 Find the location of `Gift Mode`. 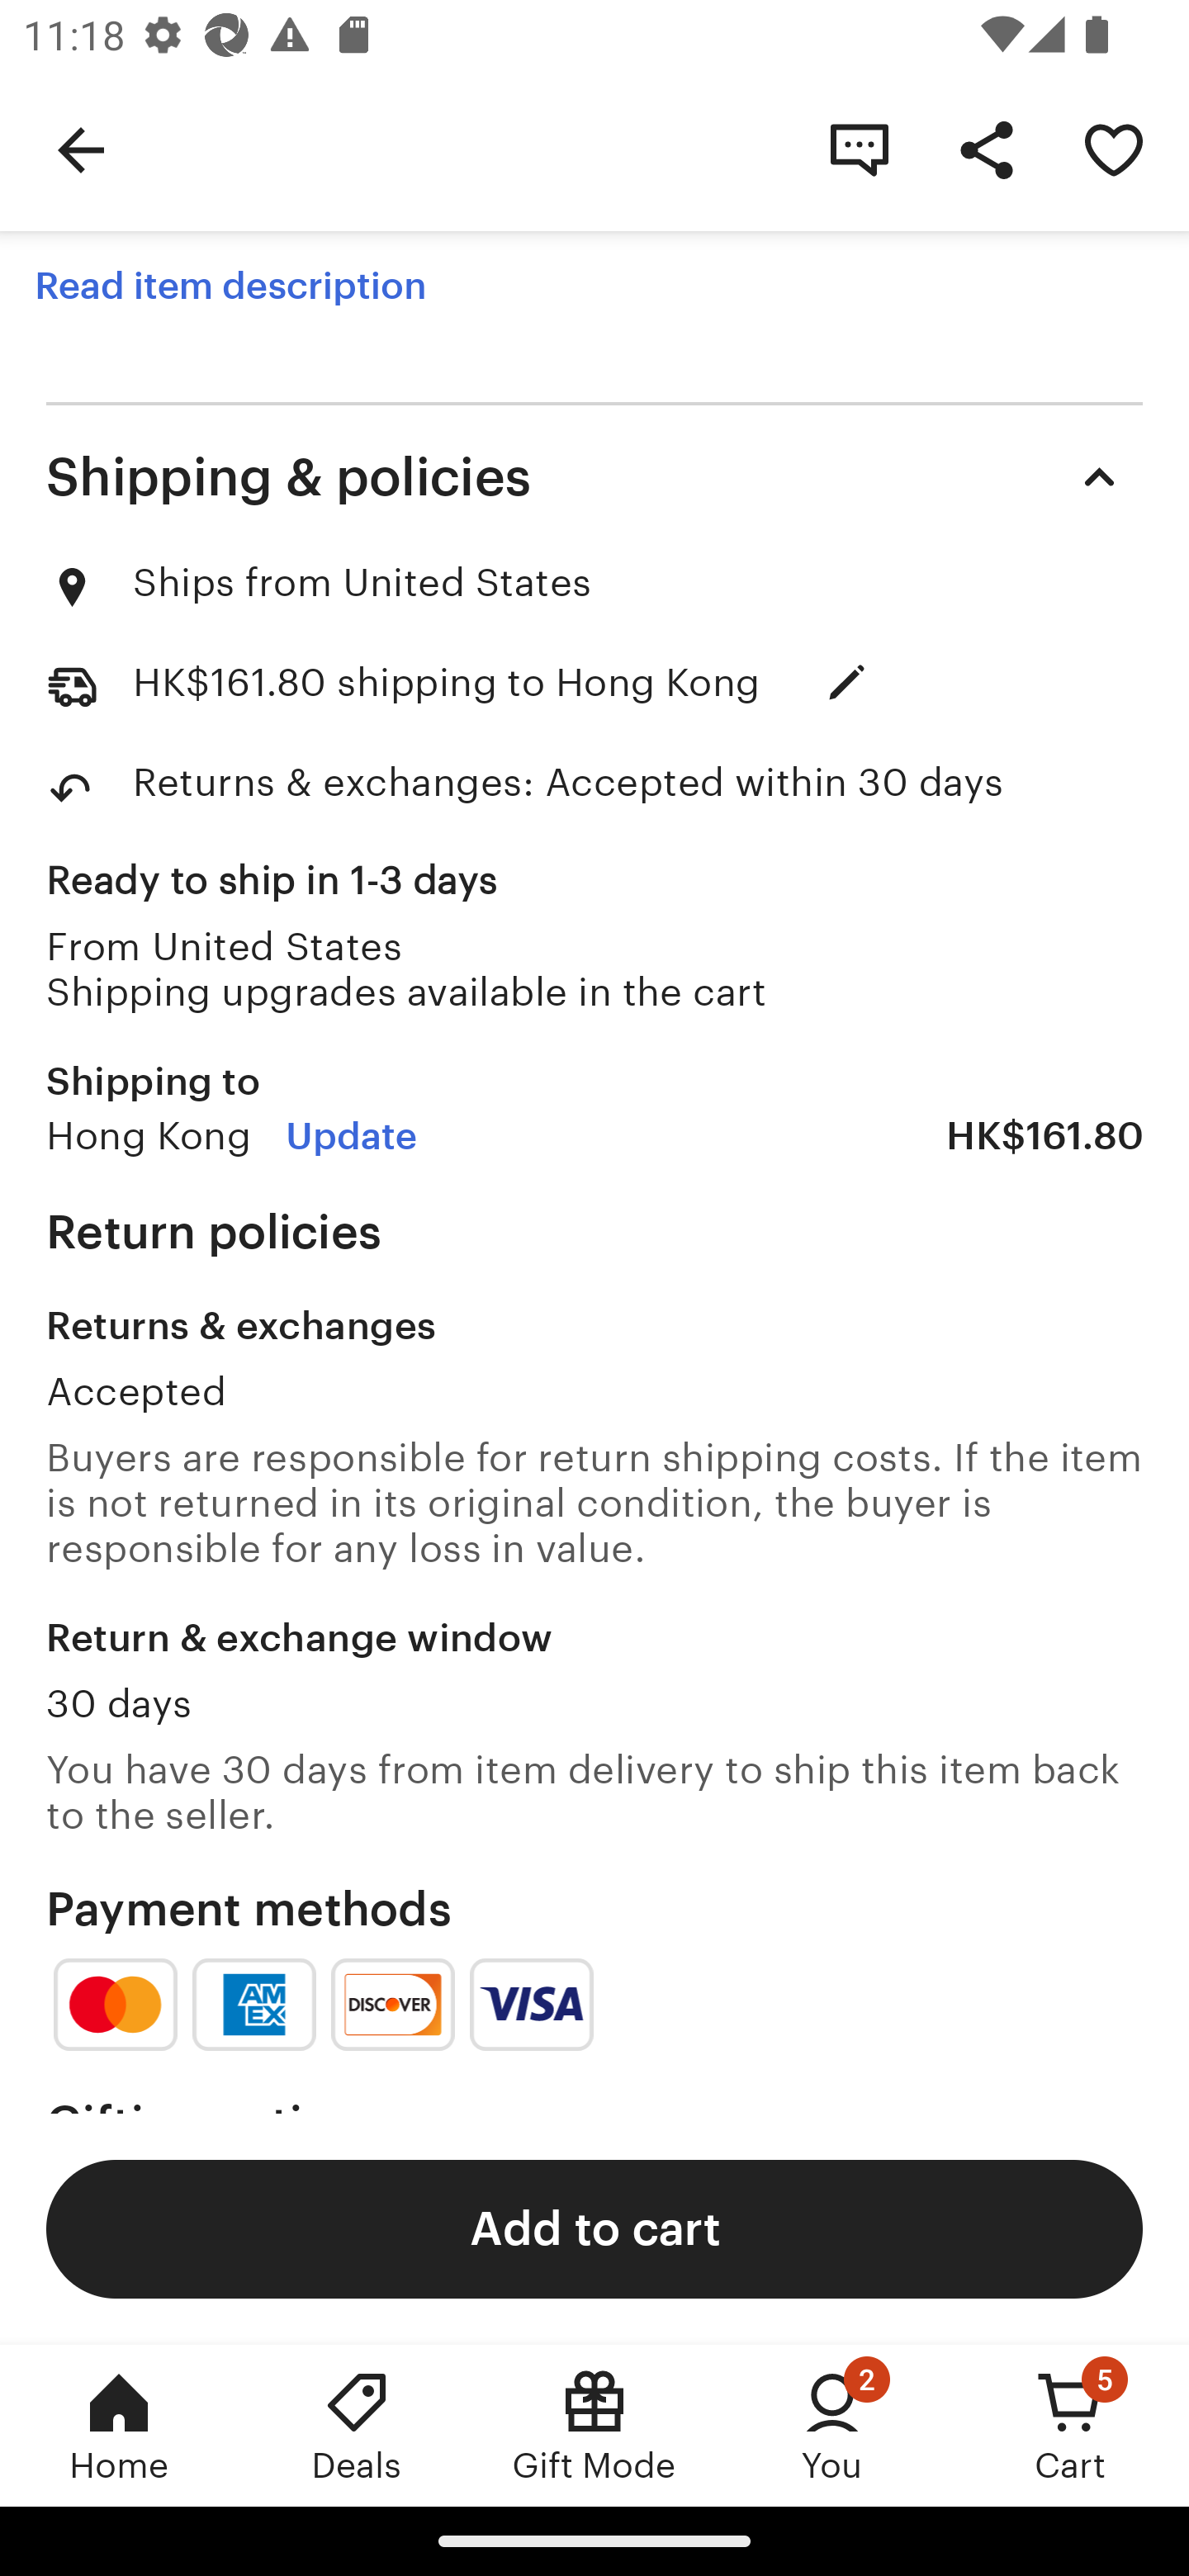

Gift Mode is located at coordinates (594, 2425).